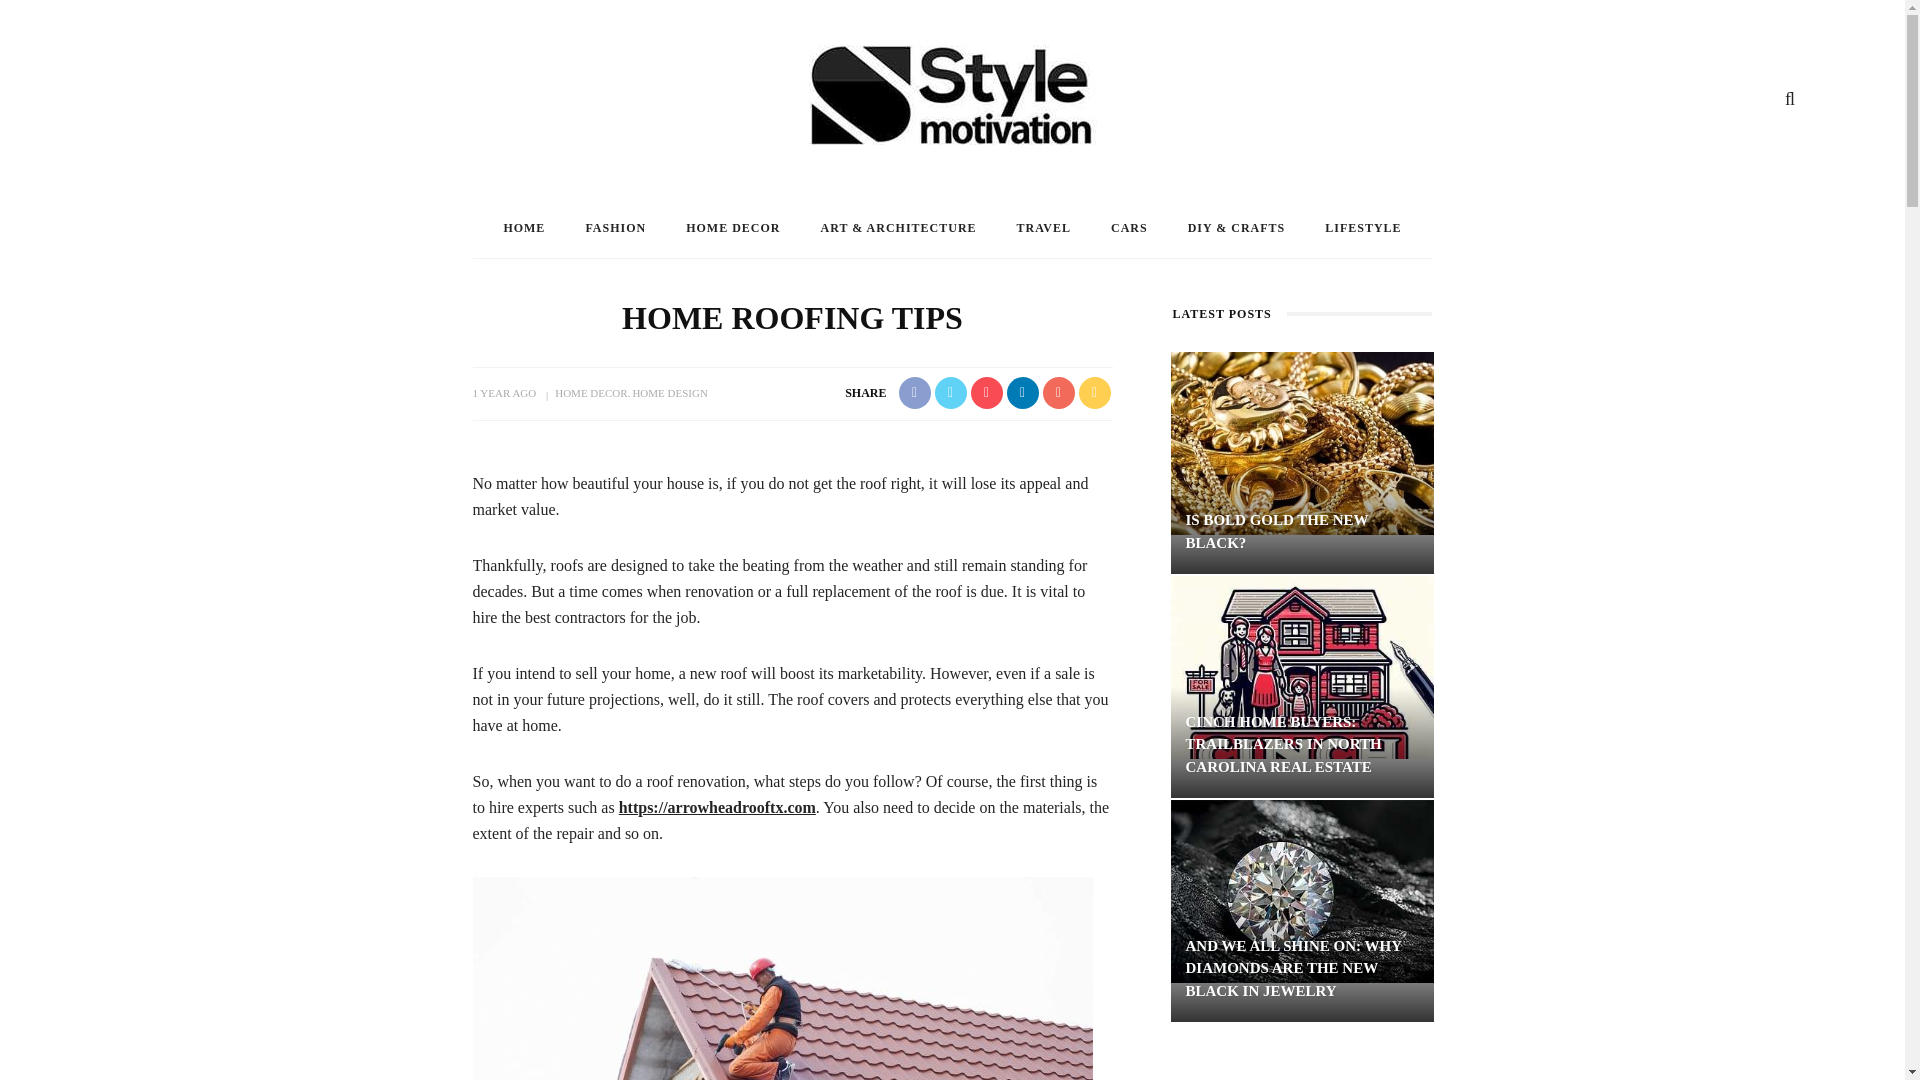  I want to click on TRAVEL, so click(1043, 228).